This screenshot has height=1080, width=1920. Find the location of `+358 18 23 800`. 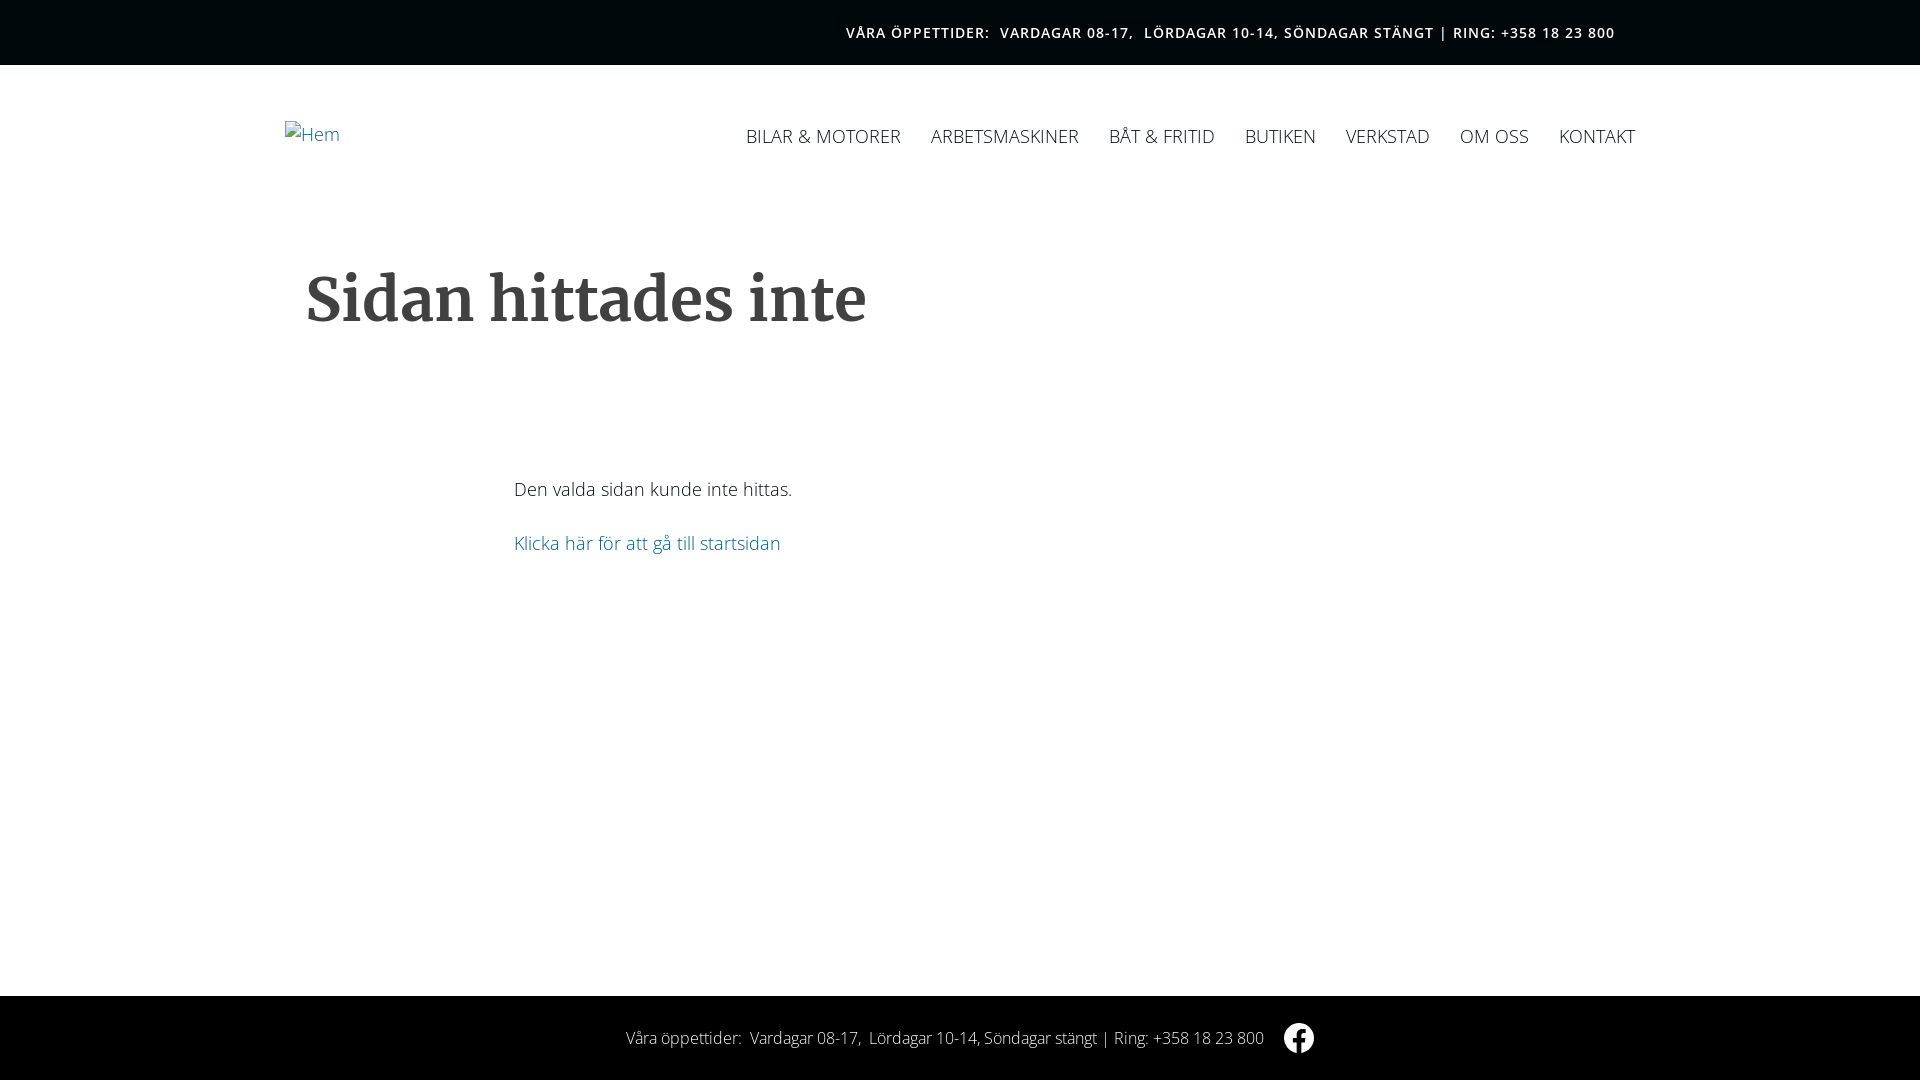

+358 18 23 800 is located at coordinates (1208, 1038).